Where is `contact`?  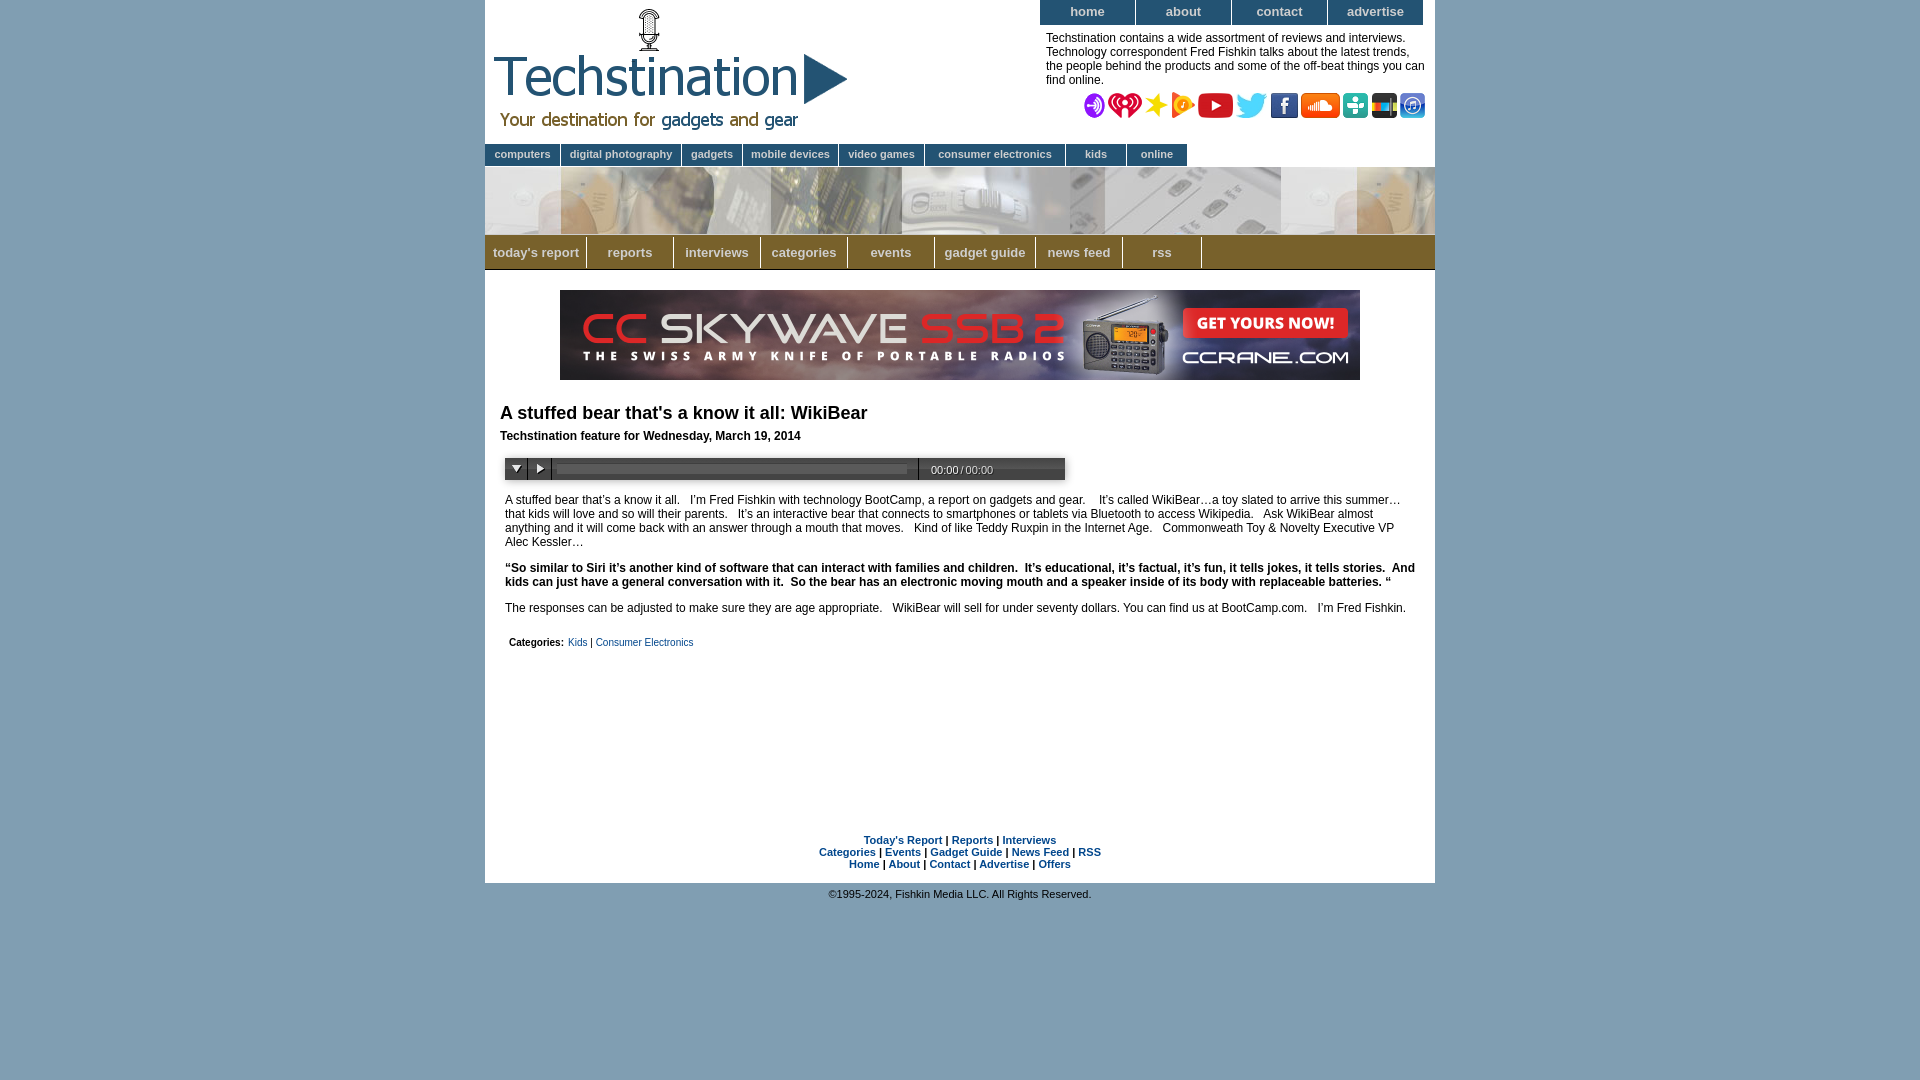
contact is located at coordinates (1280, 12).